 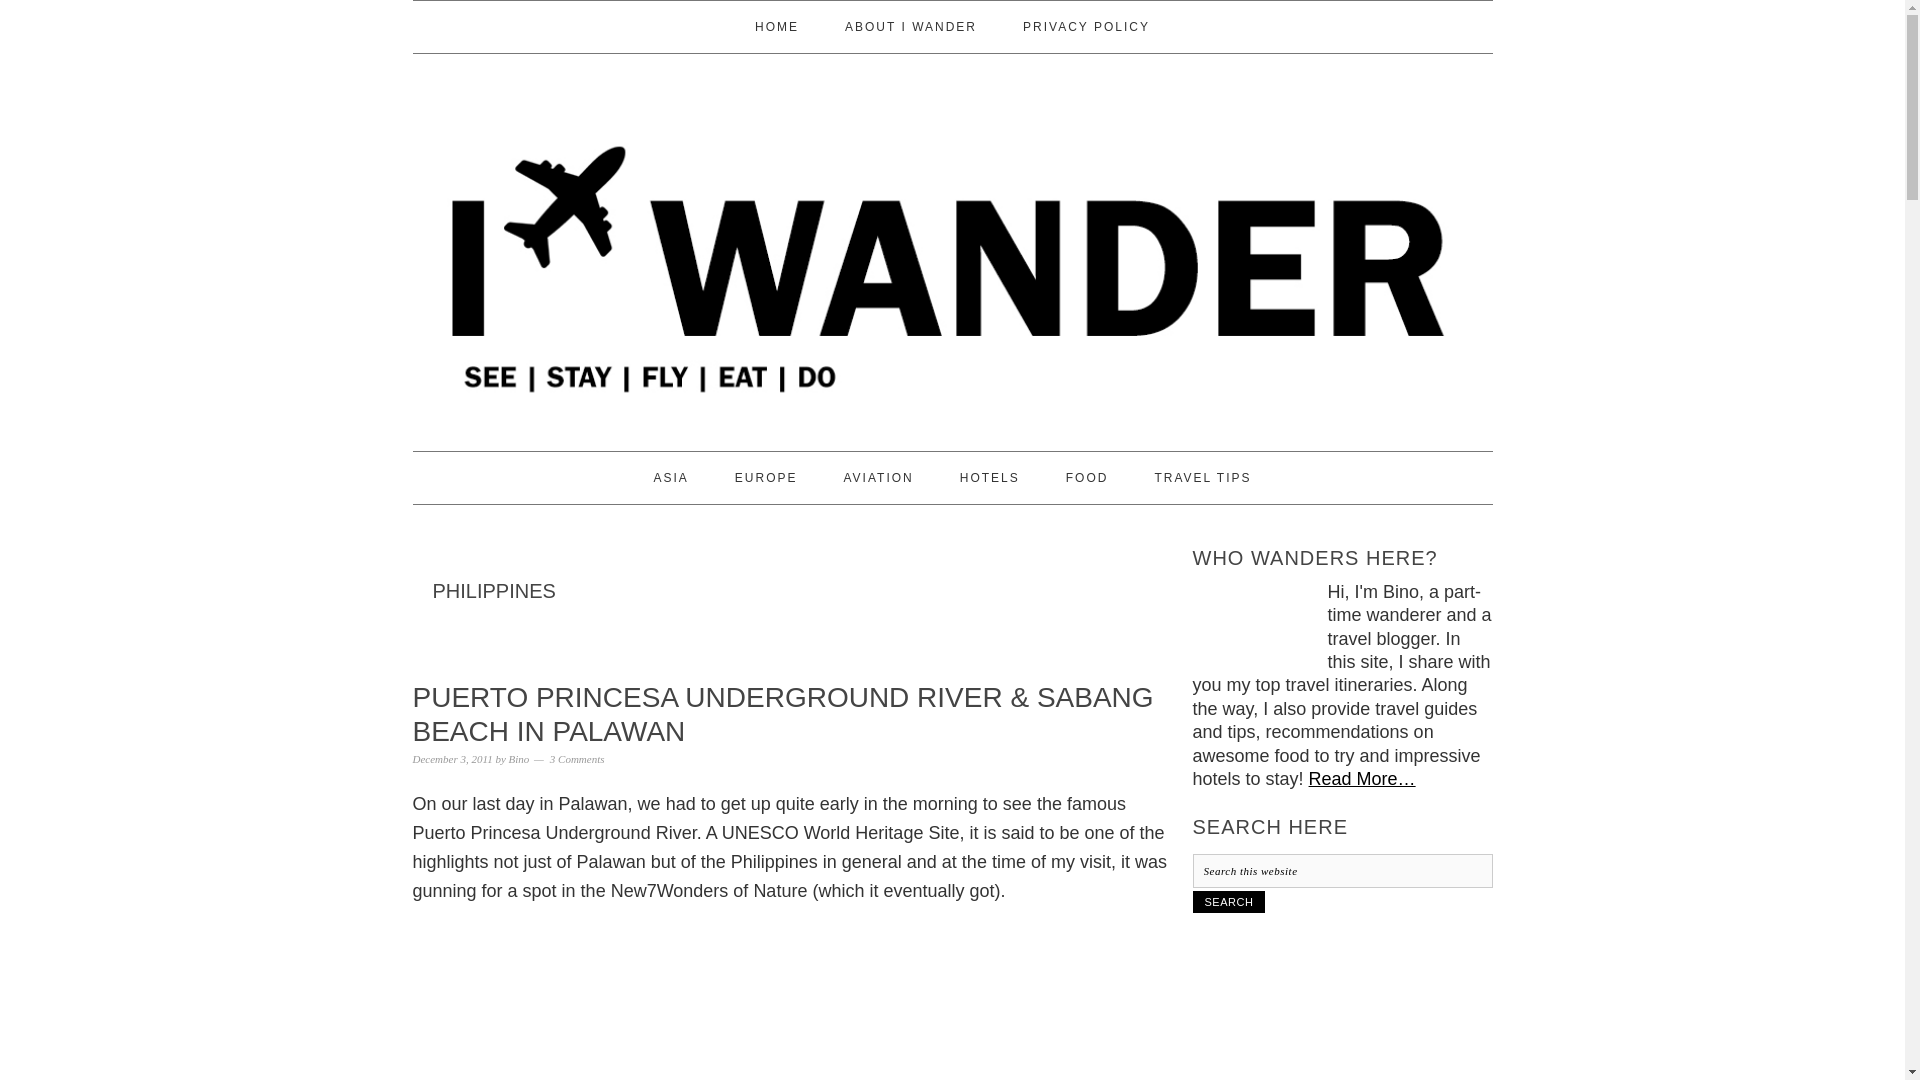 What do you see at coordinates (1086, 26) in the screenshot?
I see `PRIVACY POLICY` at bounding box center [1086, 26].